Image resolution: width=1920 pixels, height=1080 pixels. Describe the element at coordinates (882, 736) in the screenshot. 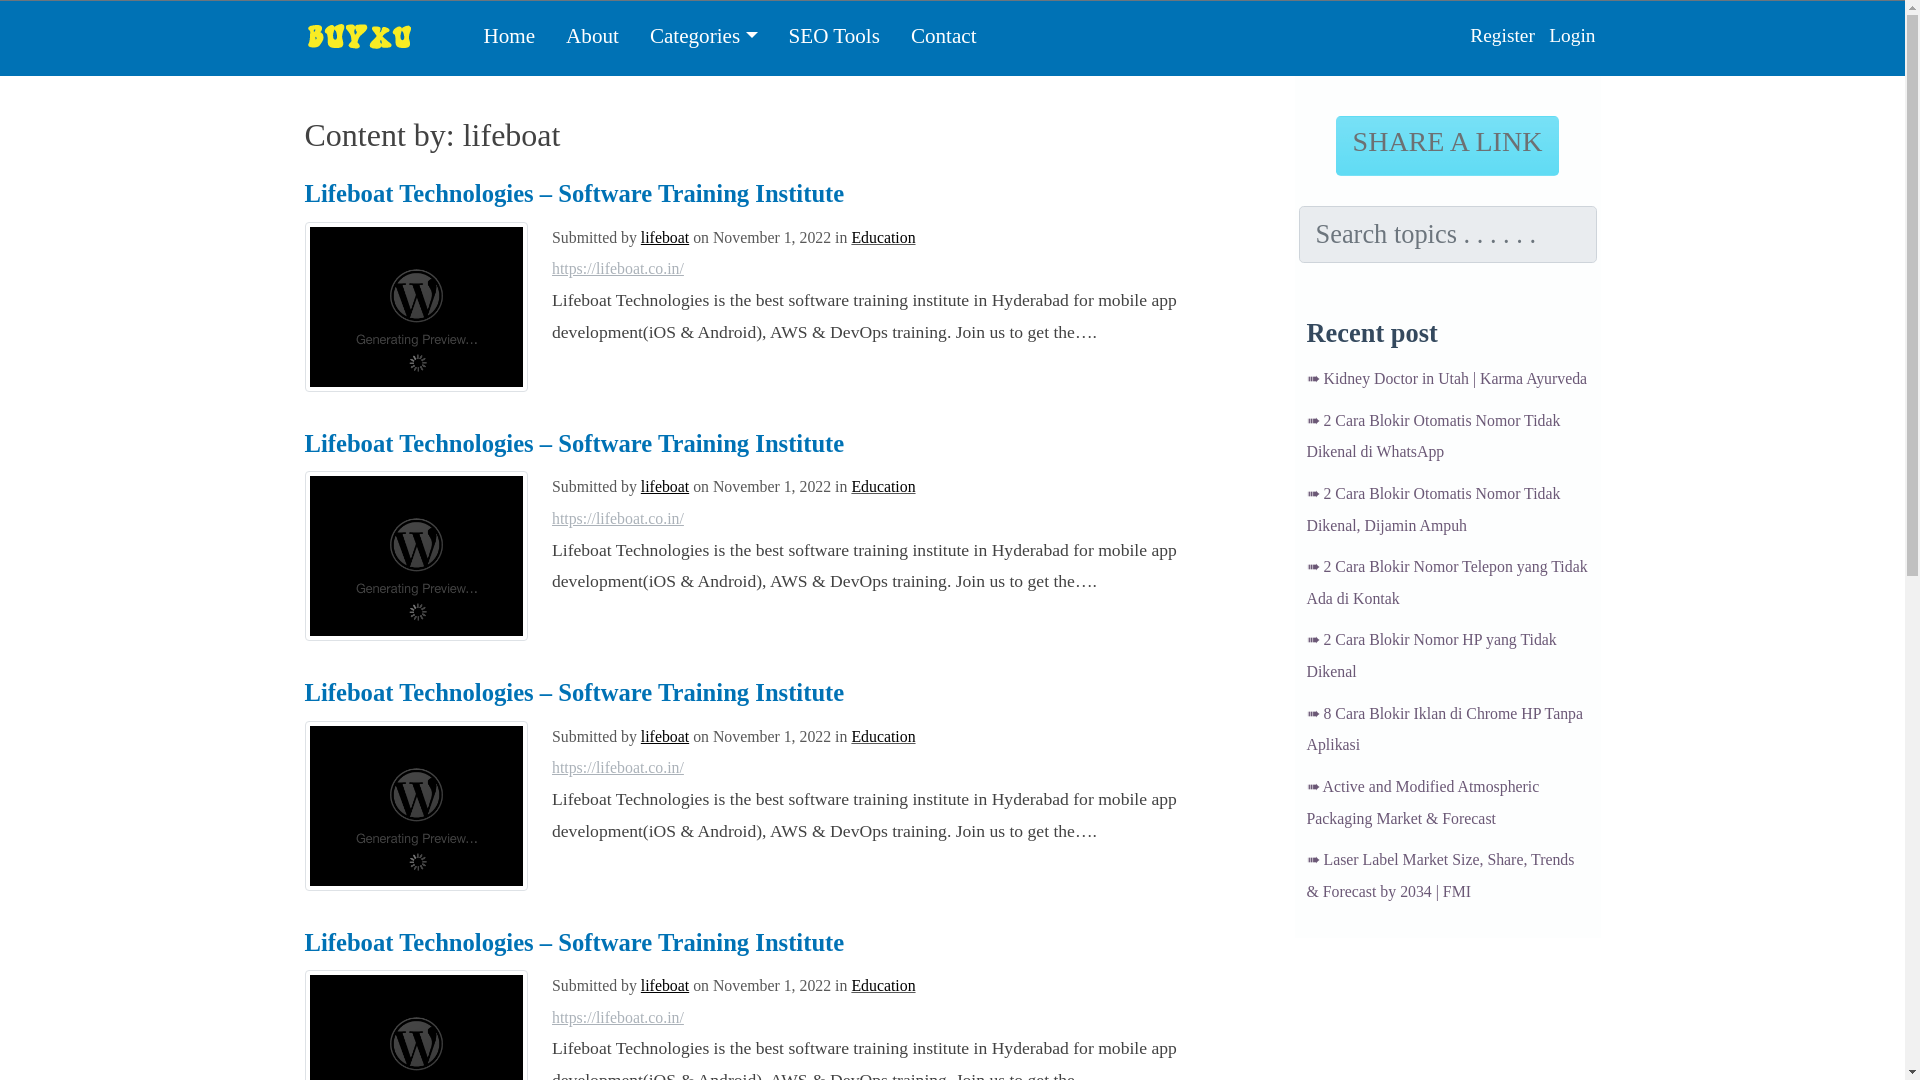

I see `Education` at that location.